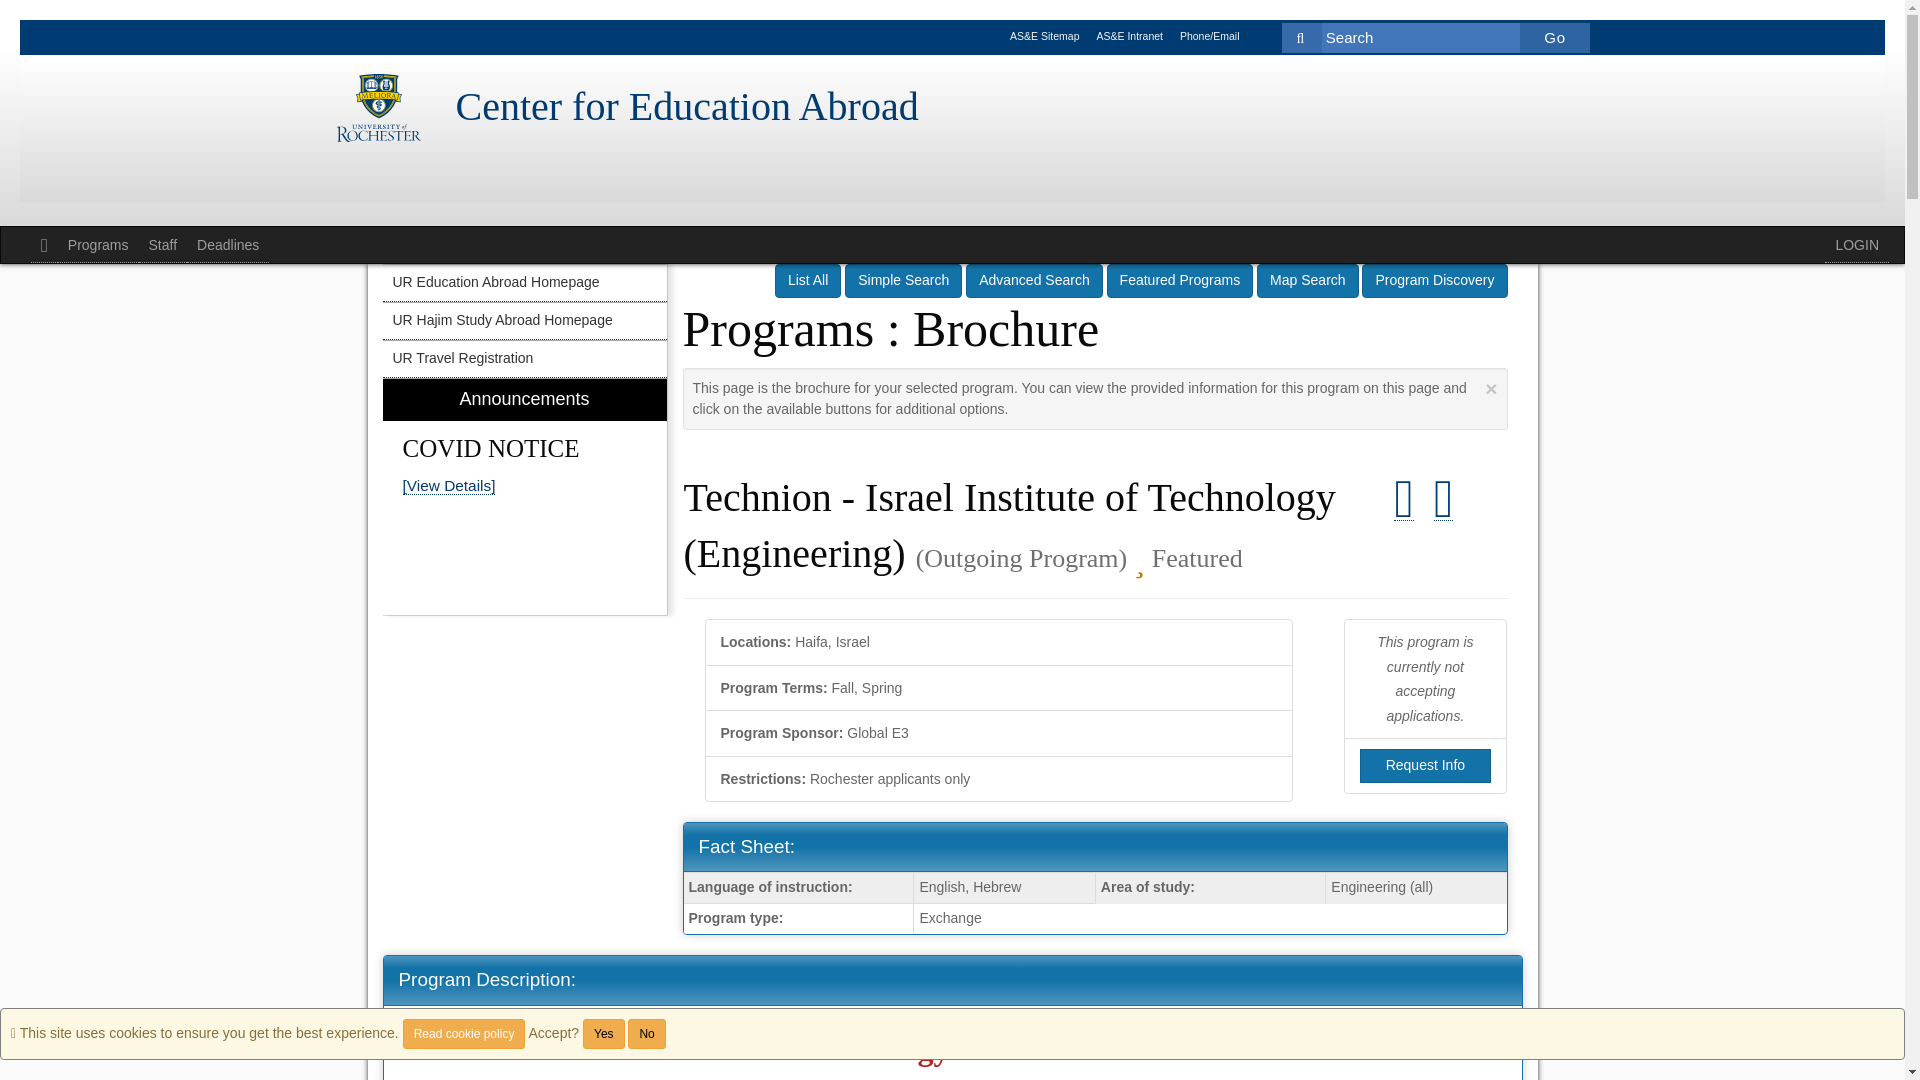 This screenshot has width=1920, height=1080. Describe the element at coordinates (688, 107) in the screenshot. I see `Center for Education Abroad` at that location.